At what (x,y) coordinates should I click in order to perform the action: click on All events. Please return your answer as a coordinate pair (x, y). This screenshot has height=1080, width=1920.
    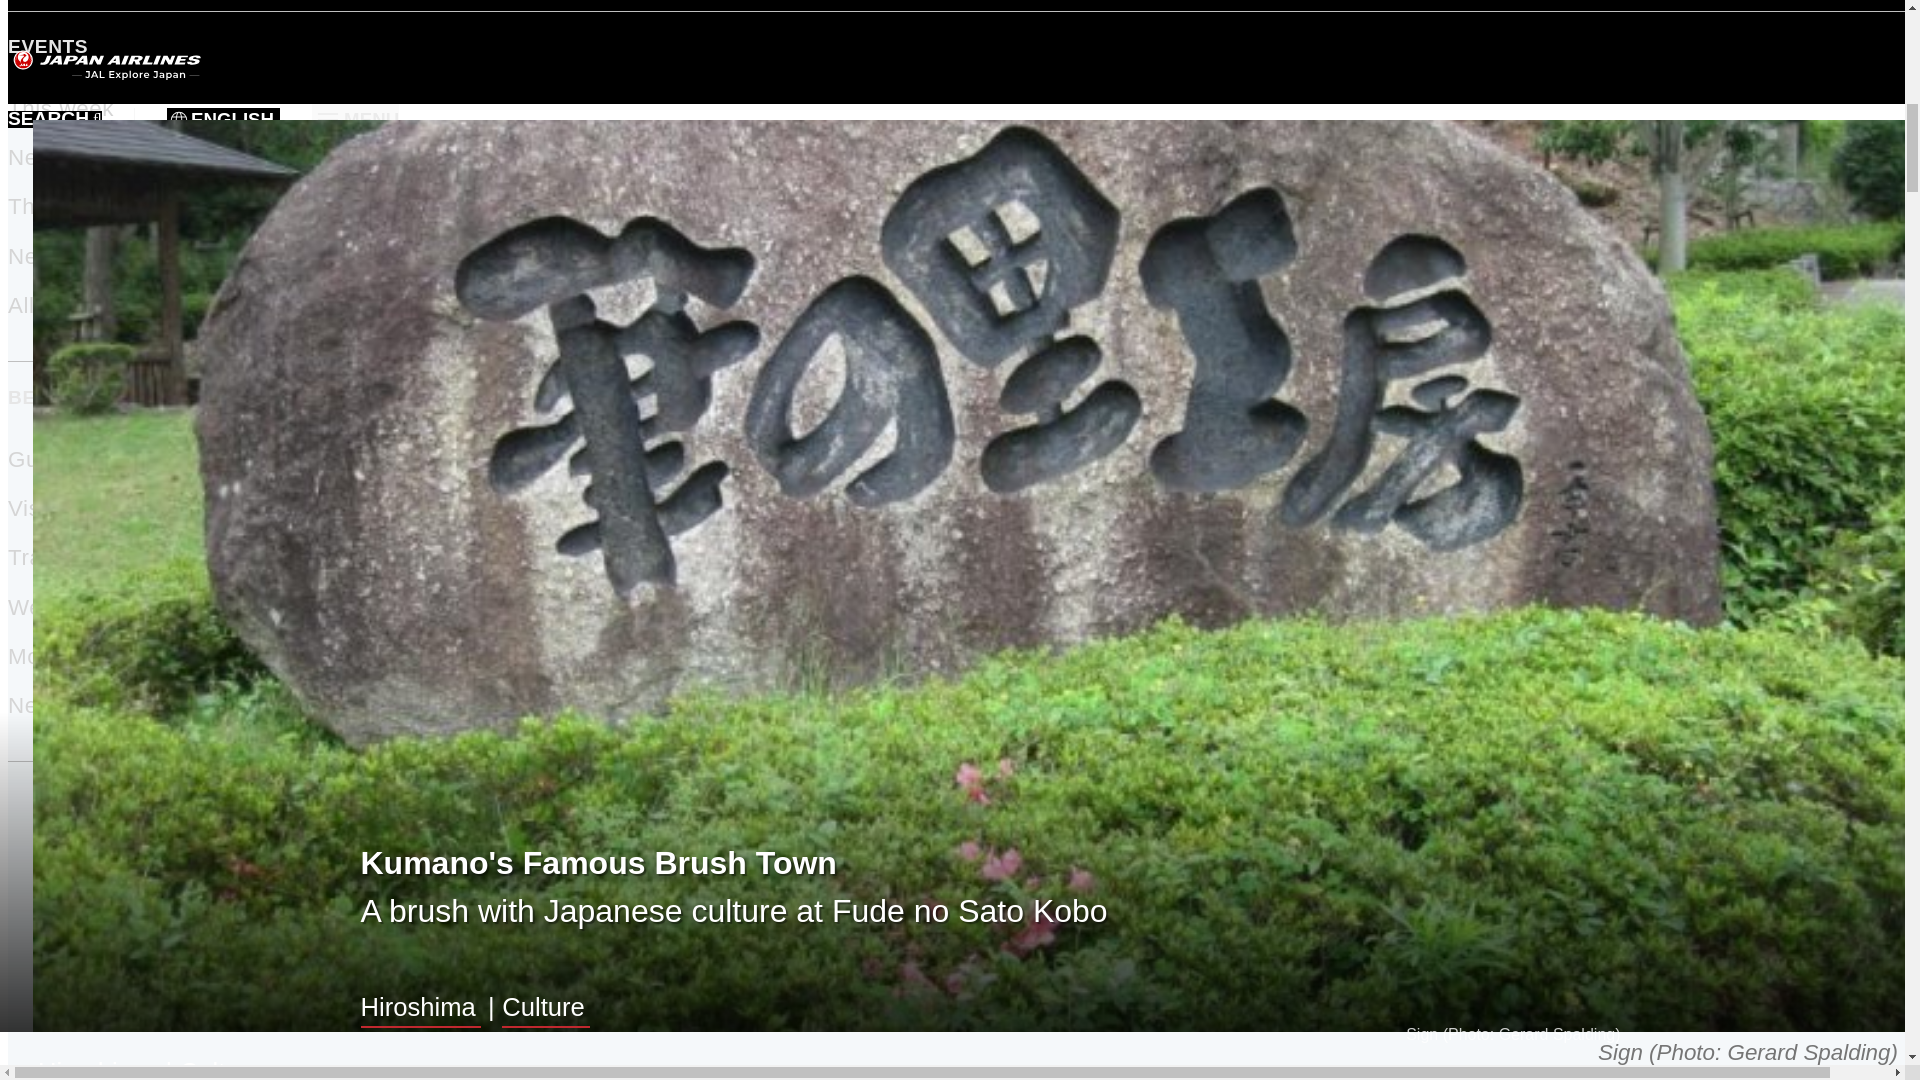
    Looking at the image, I should click on (59, 304).